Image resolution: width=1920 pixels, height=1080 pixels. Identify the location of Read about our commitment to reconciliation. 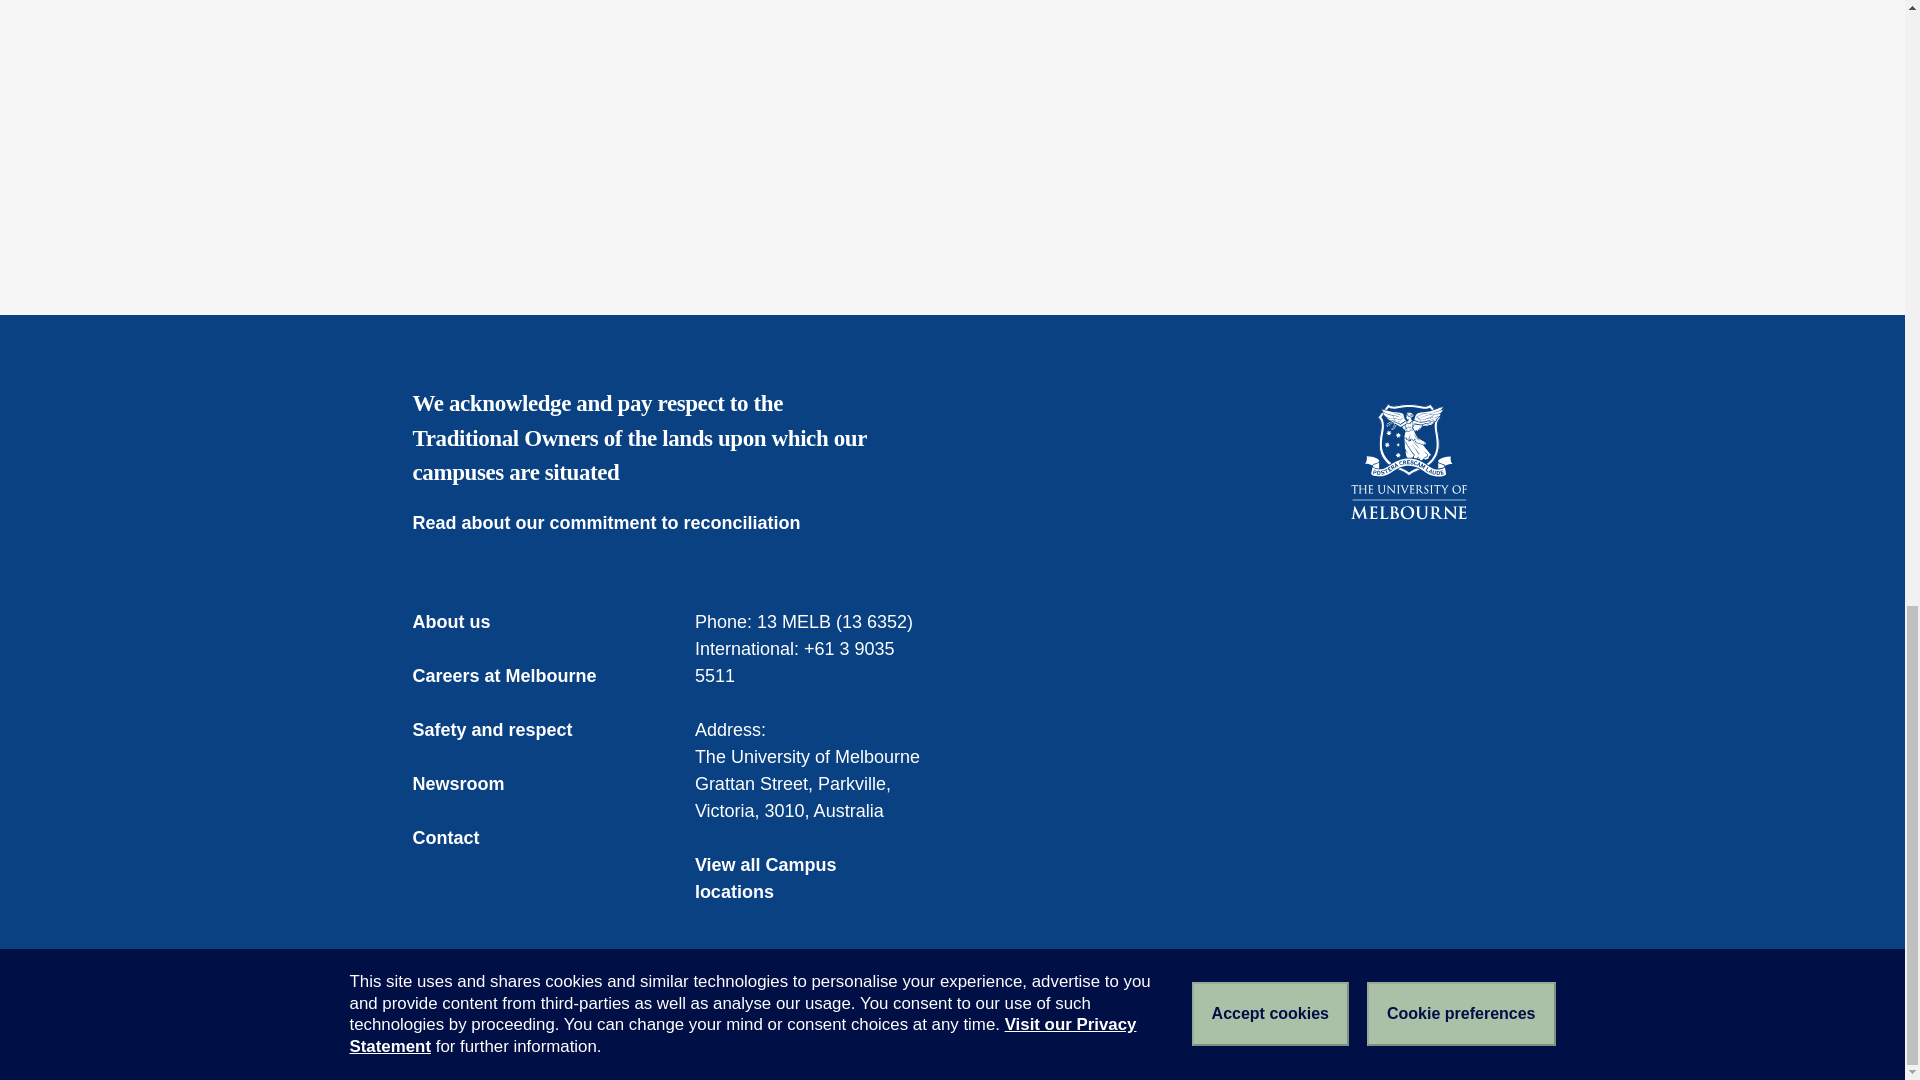
(620, 522).